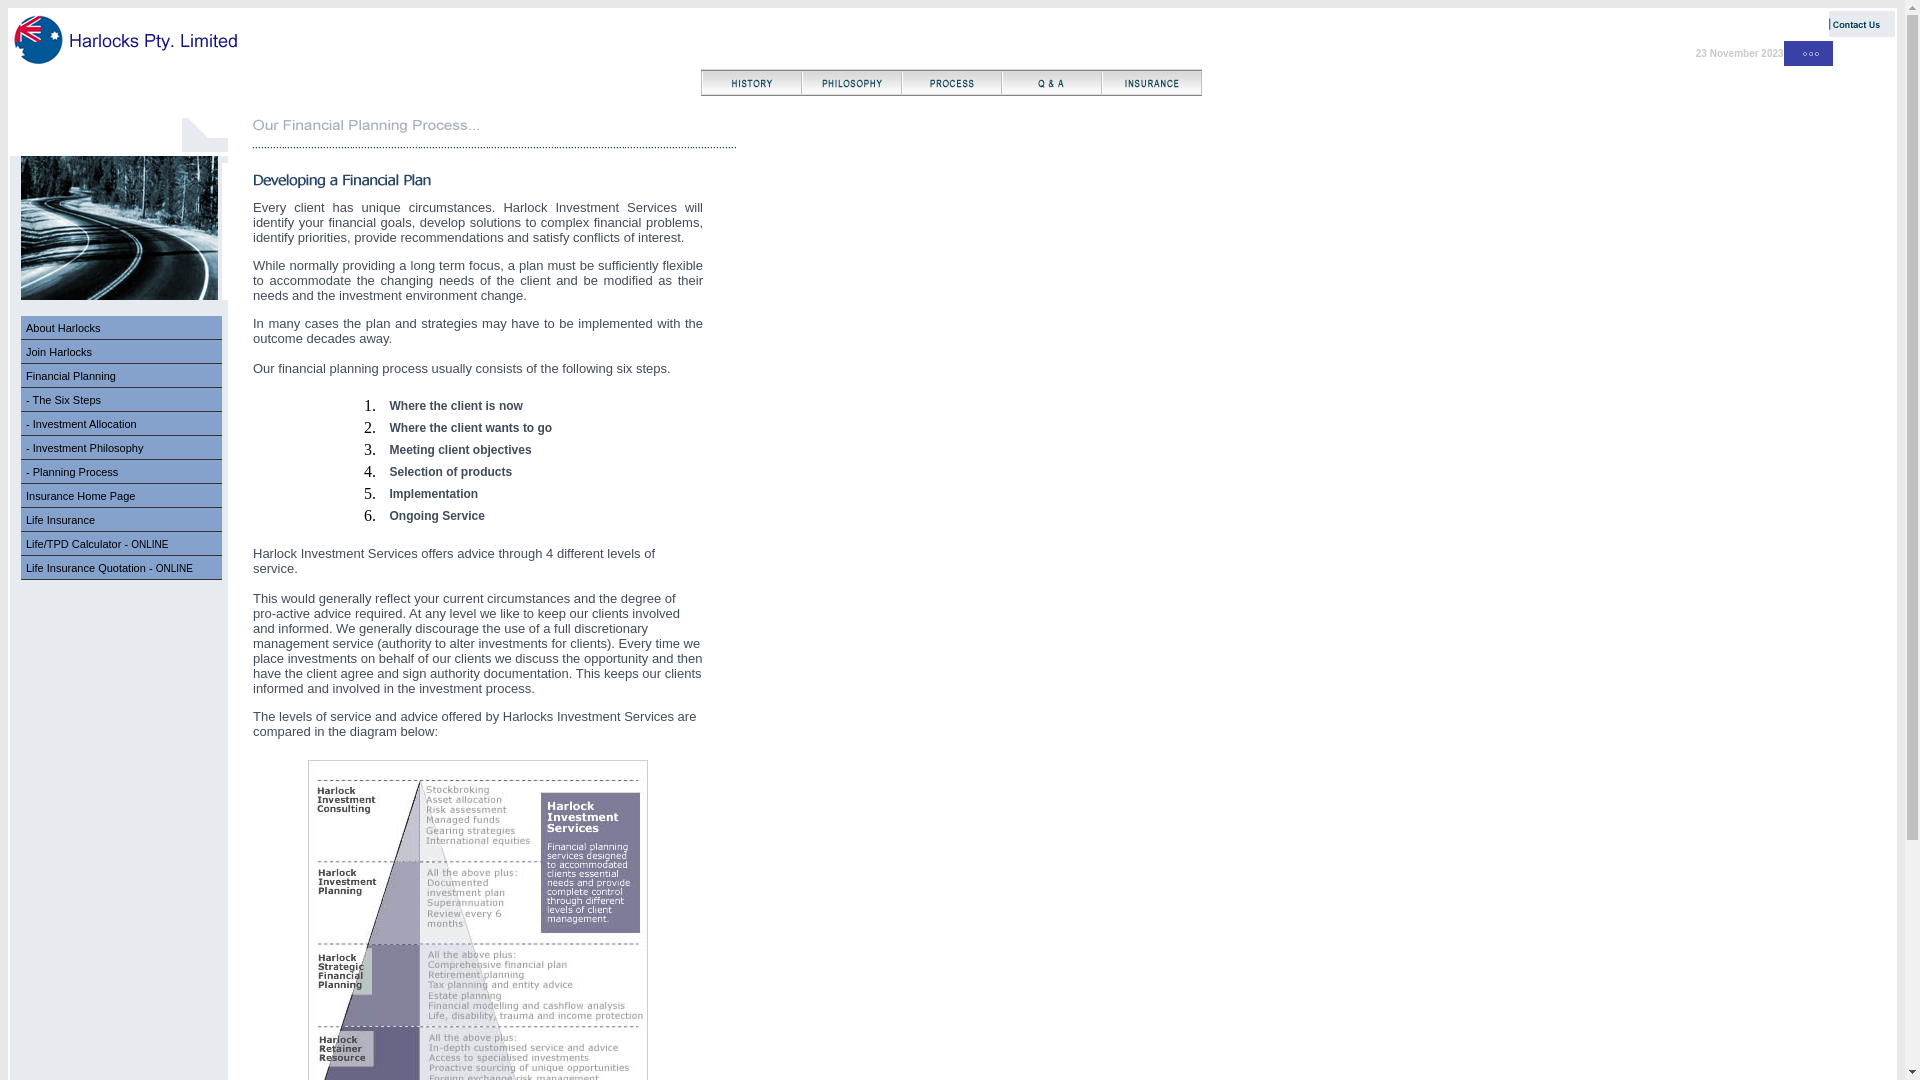  Describe the element at coordinates (438, 516) in the screenshot. I see `Ongoing Service` at that location.